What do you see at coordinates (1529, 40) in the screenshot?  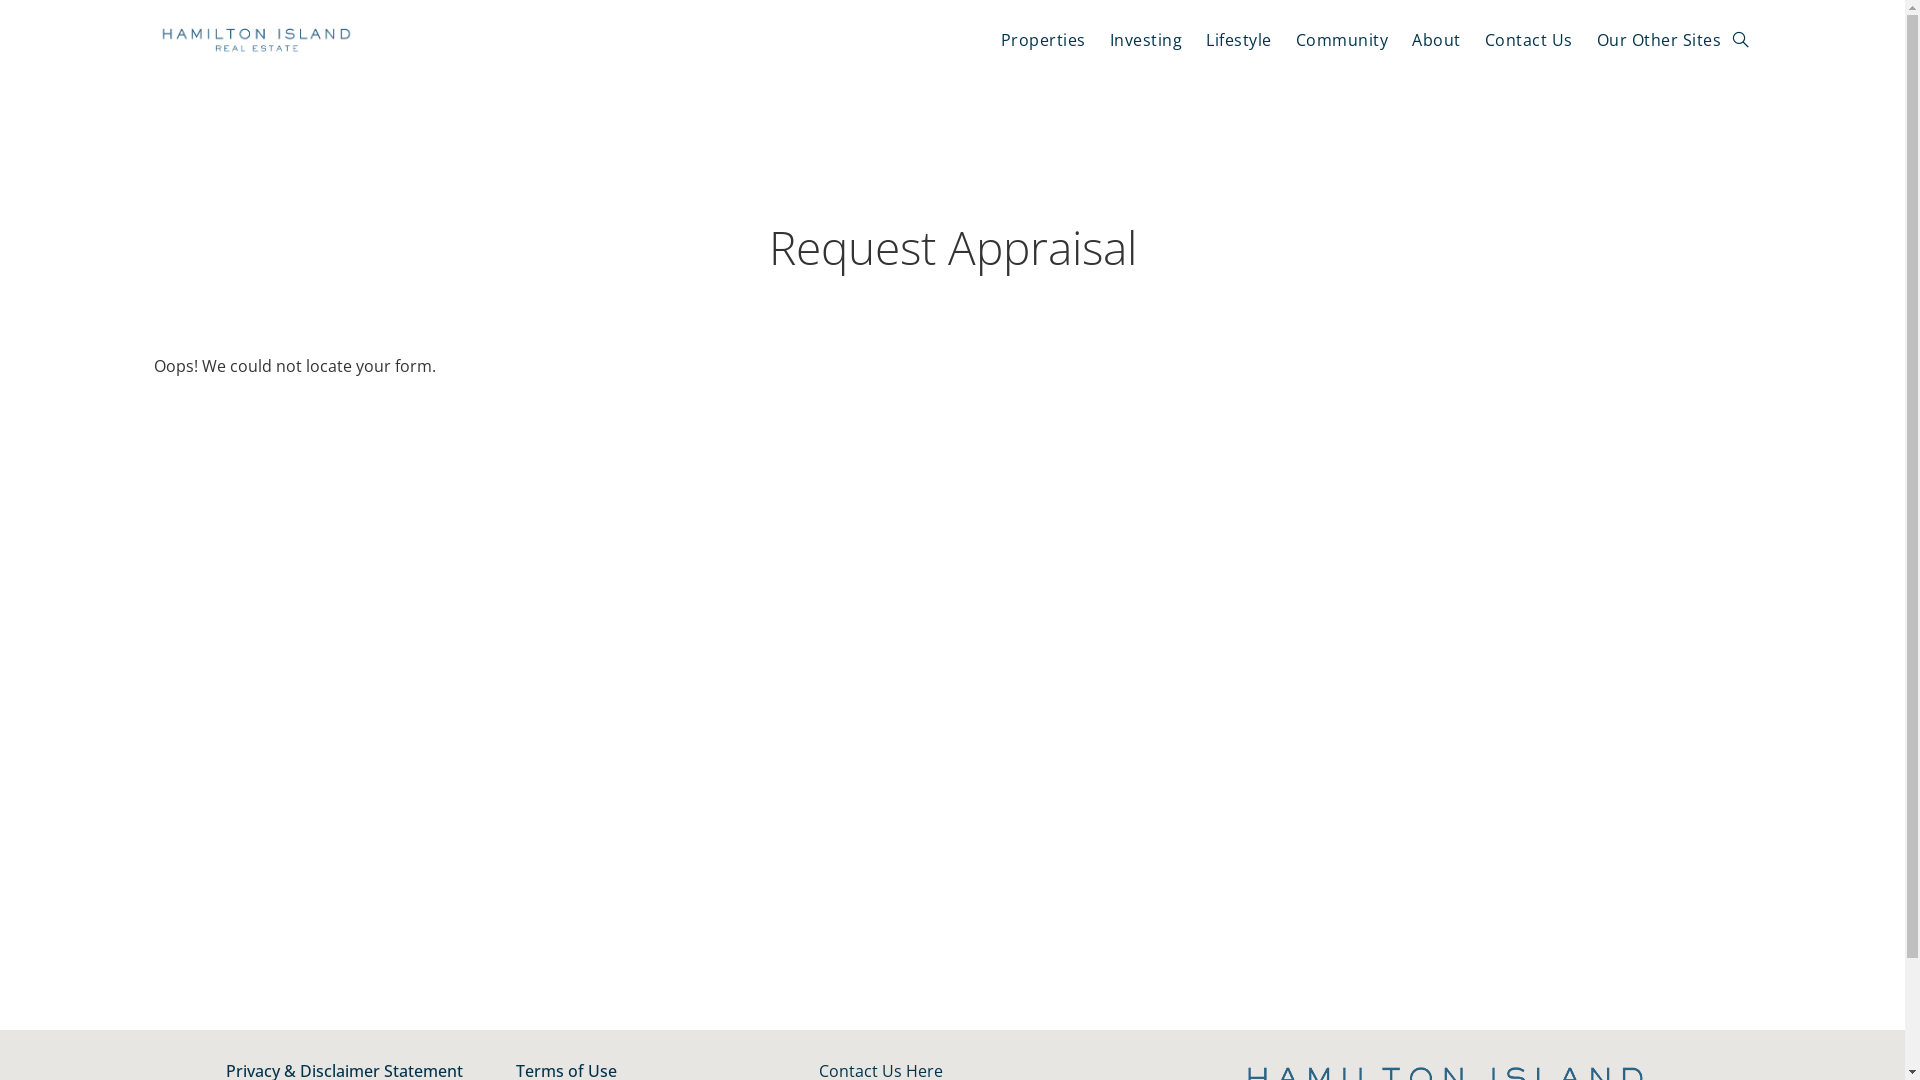 I see `Contact Us` at bounding box center [1529, 40].